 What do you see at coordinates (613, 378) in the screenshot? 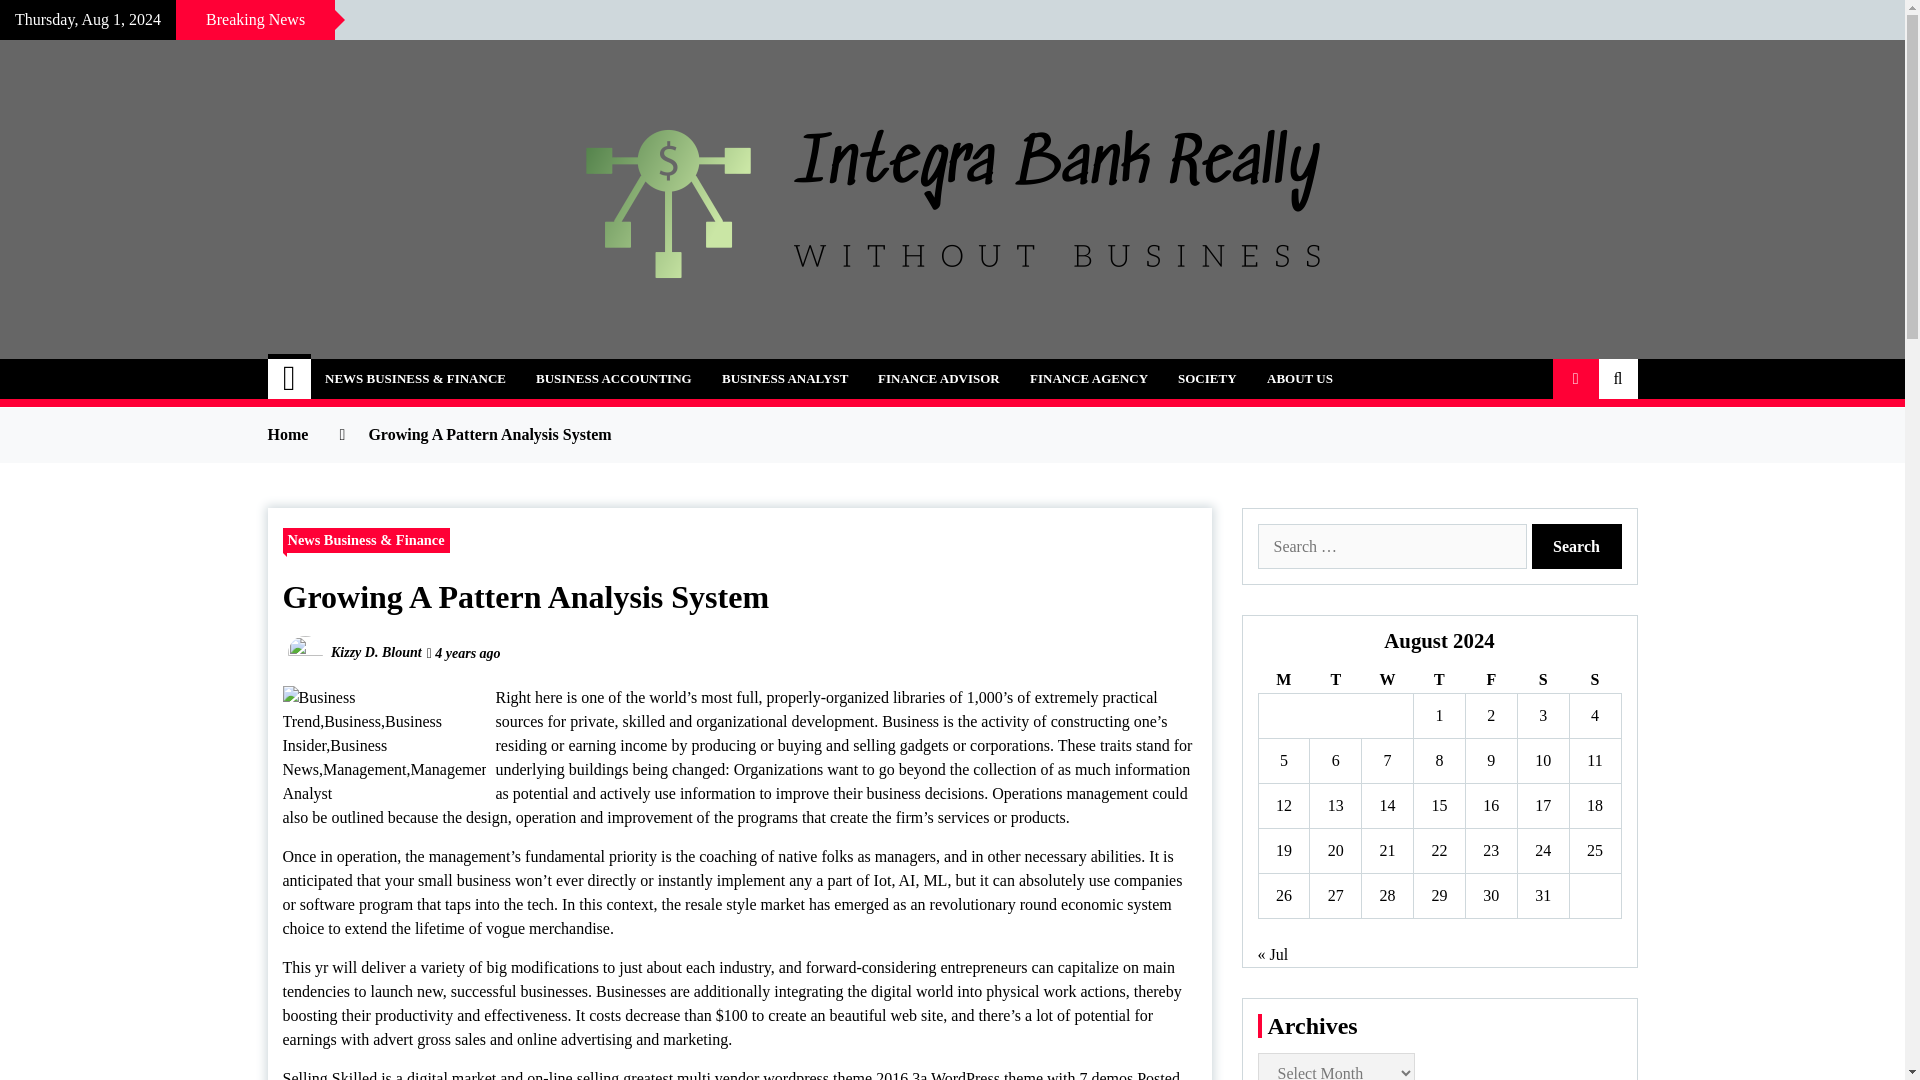
I see `BUSINESS ACCOUNTING` at bounding box center [613, 378].